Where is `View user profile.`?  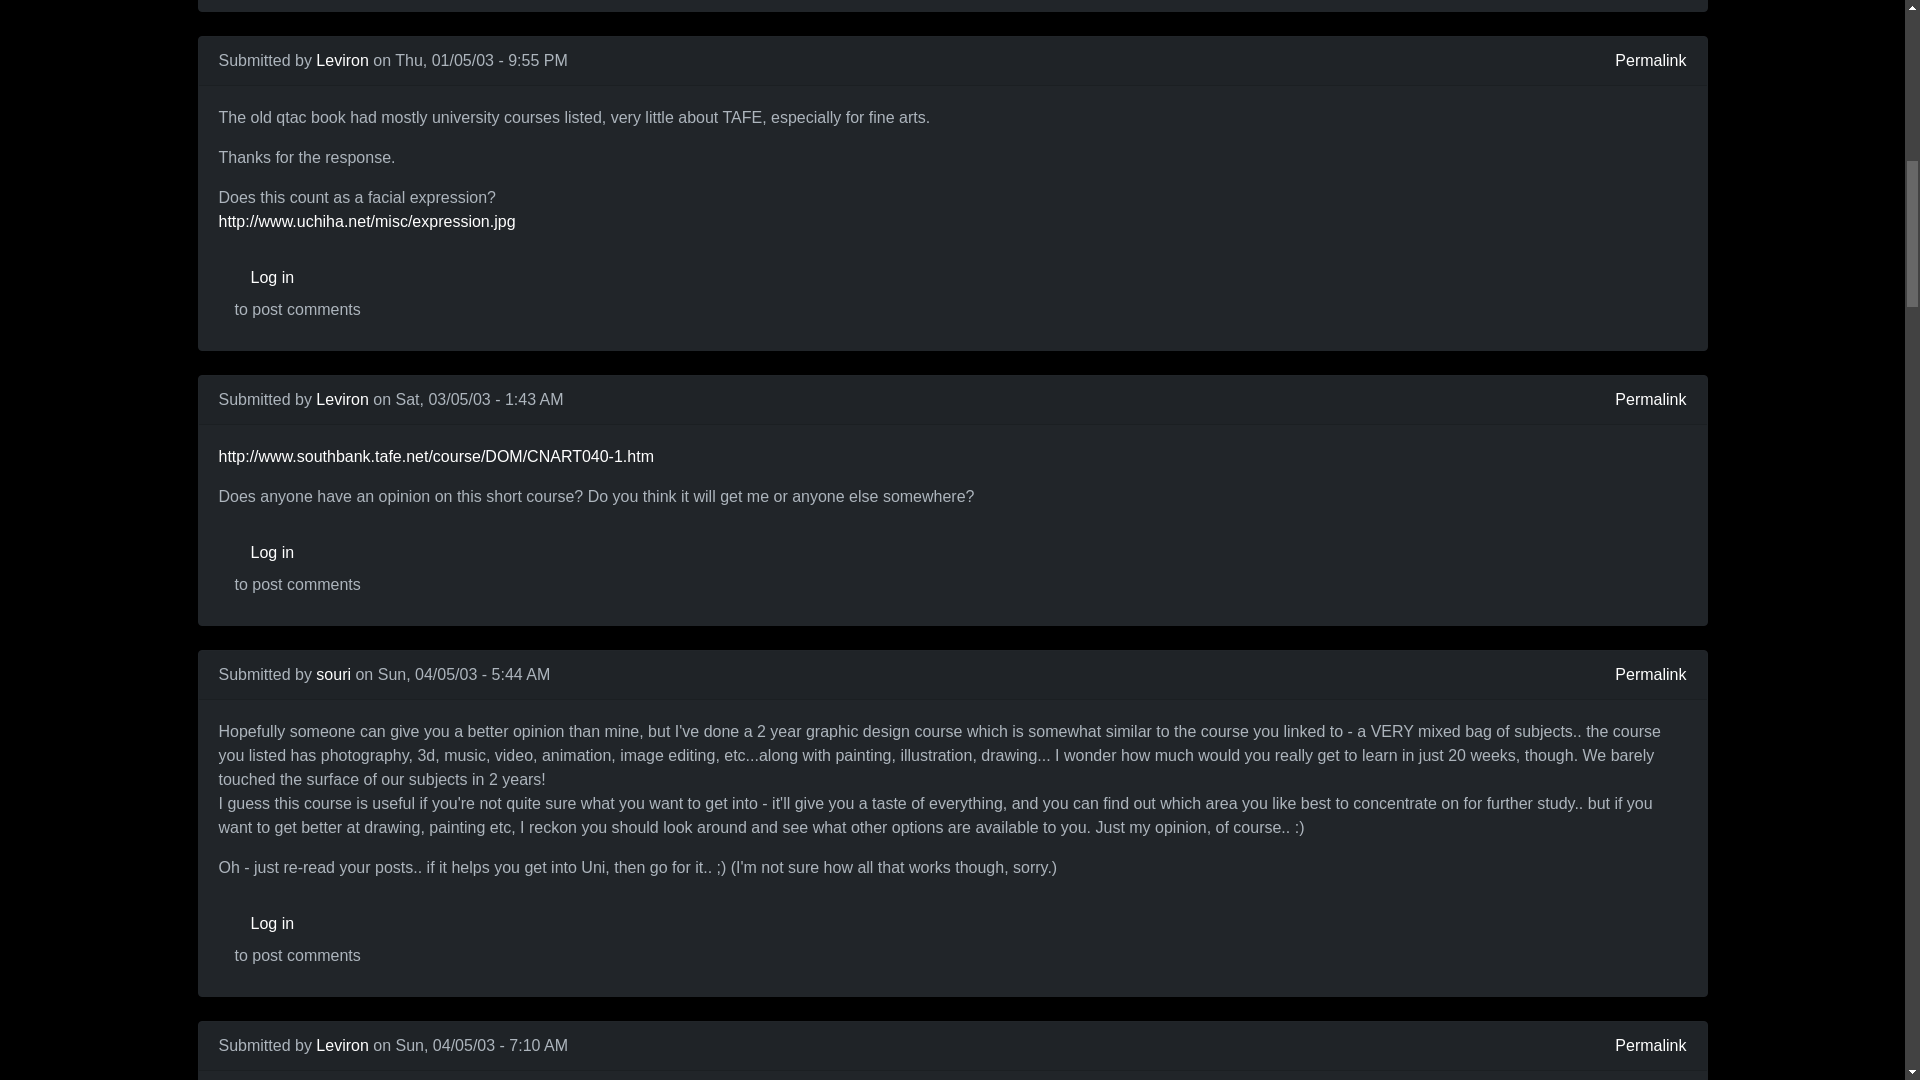 View user profile. is located at coordinates (342, 399).